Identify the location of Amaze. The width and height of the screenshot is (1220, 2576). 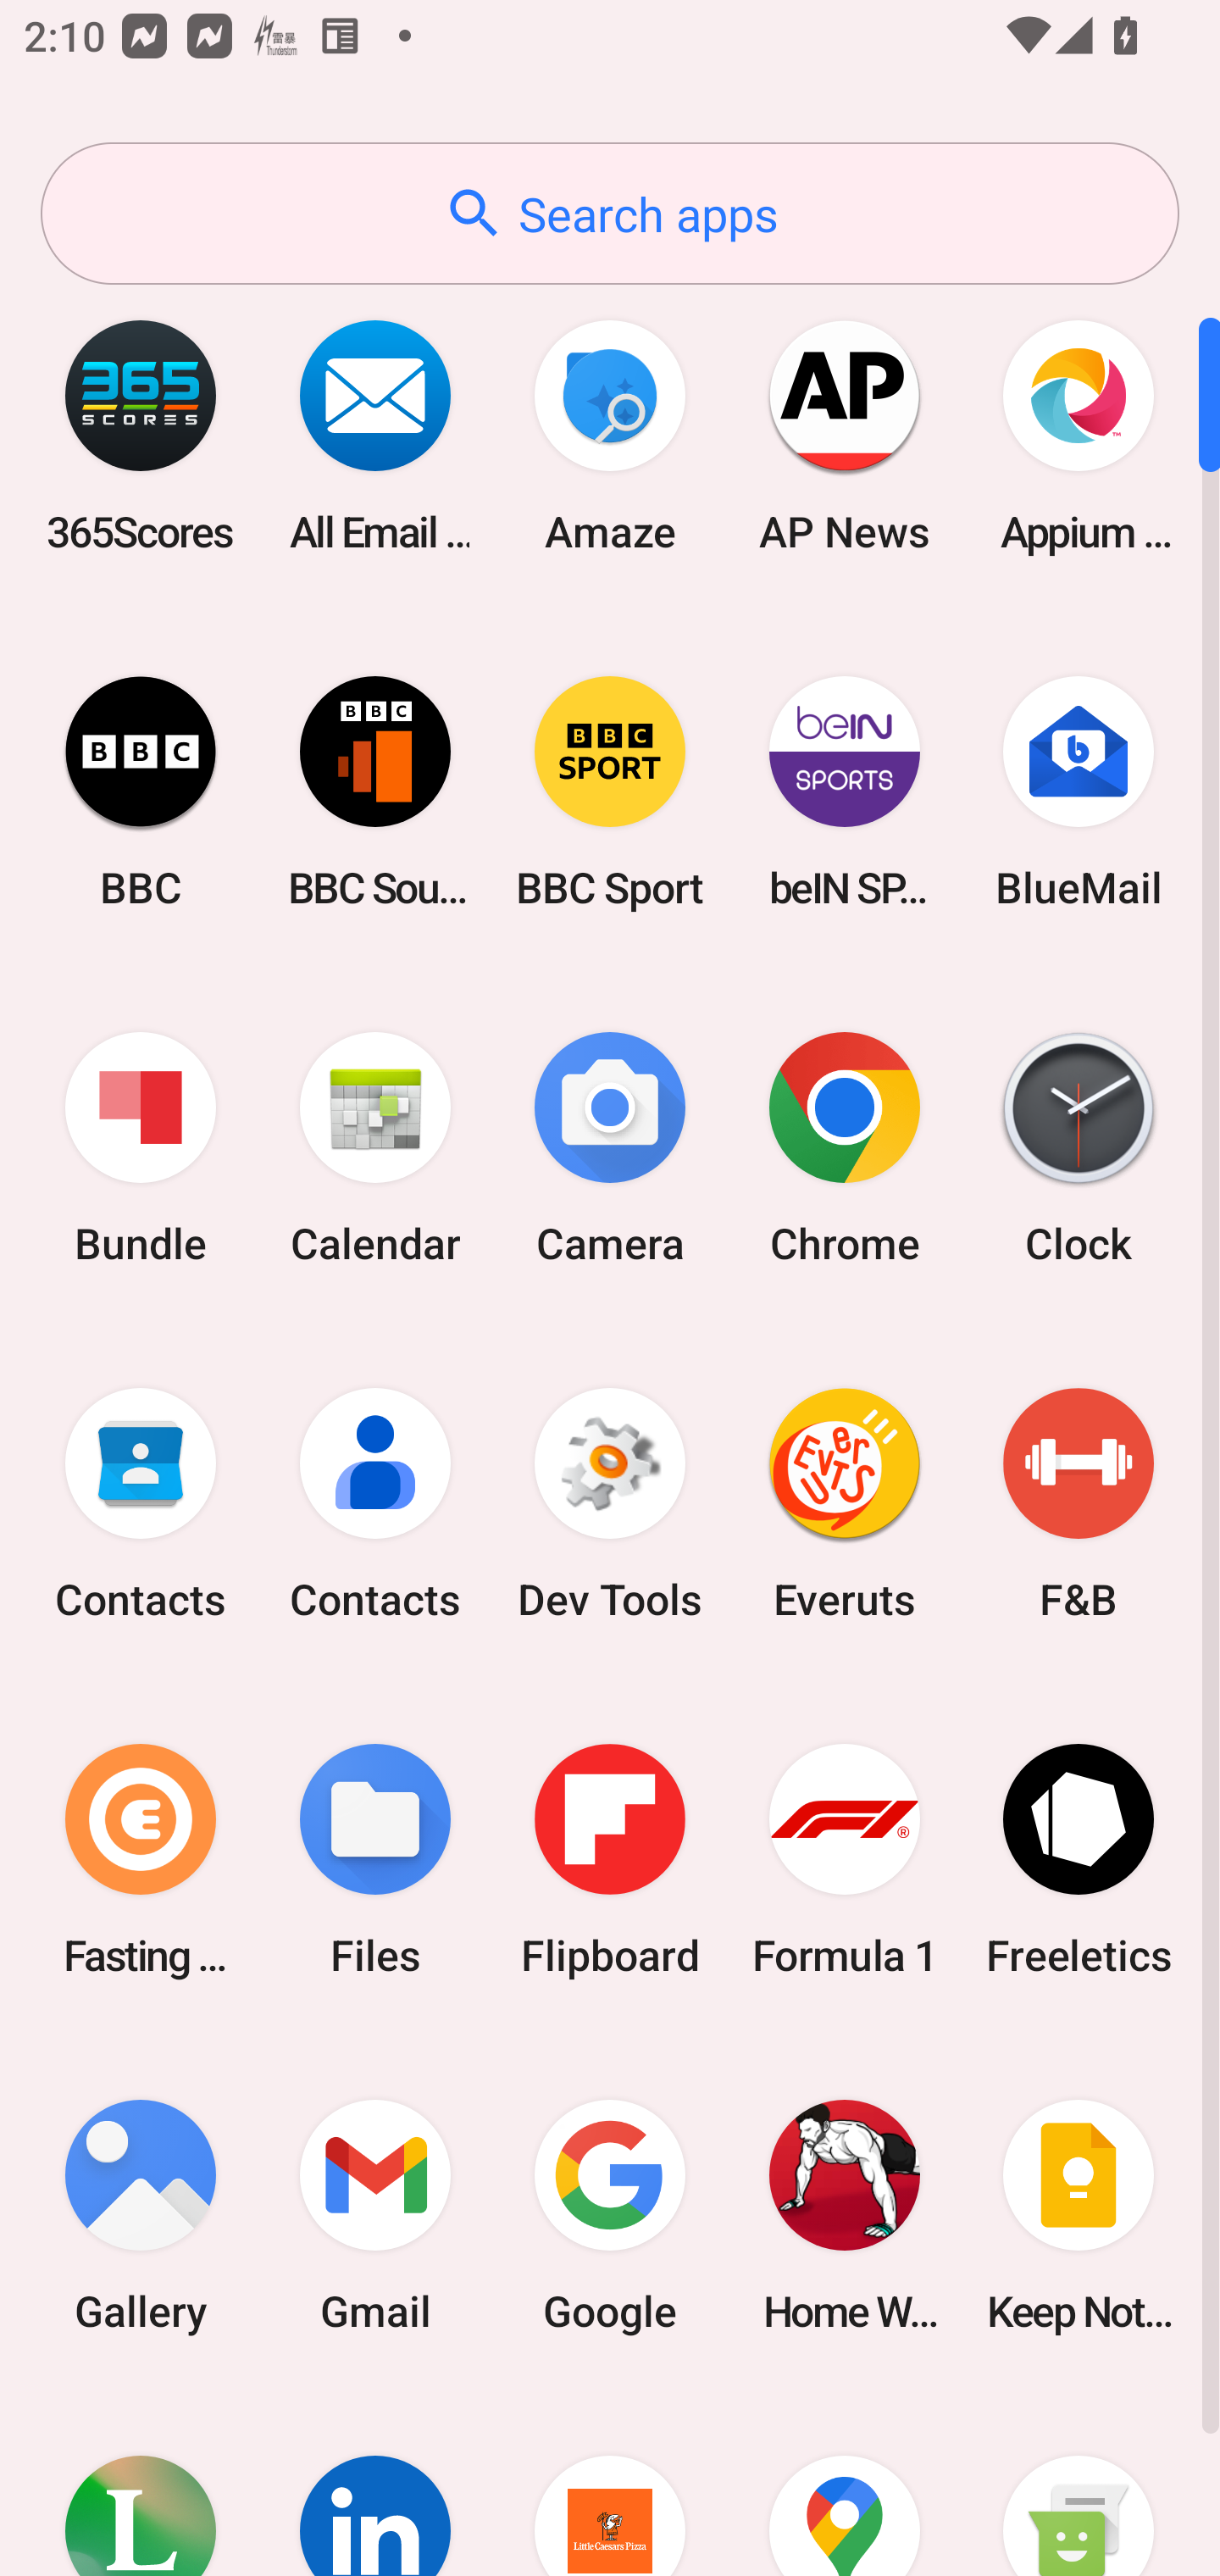
(610, 436).